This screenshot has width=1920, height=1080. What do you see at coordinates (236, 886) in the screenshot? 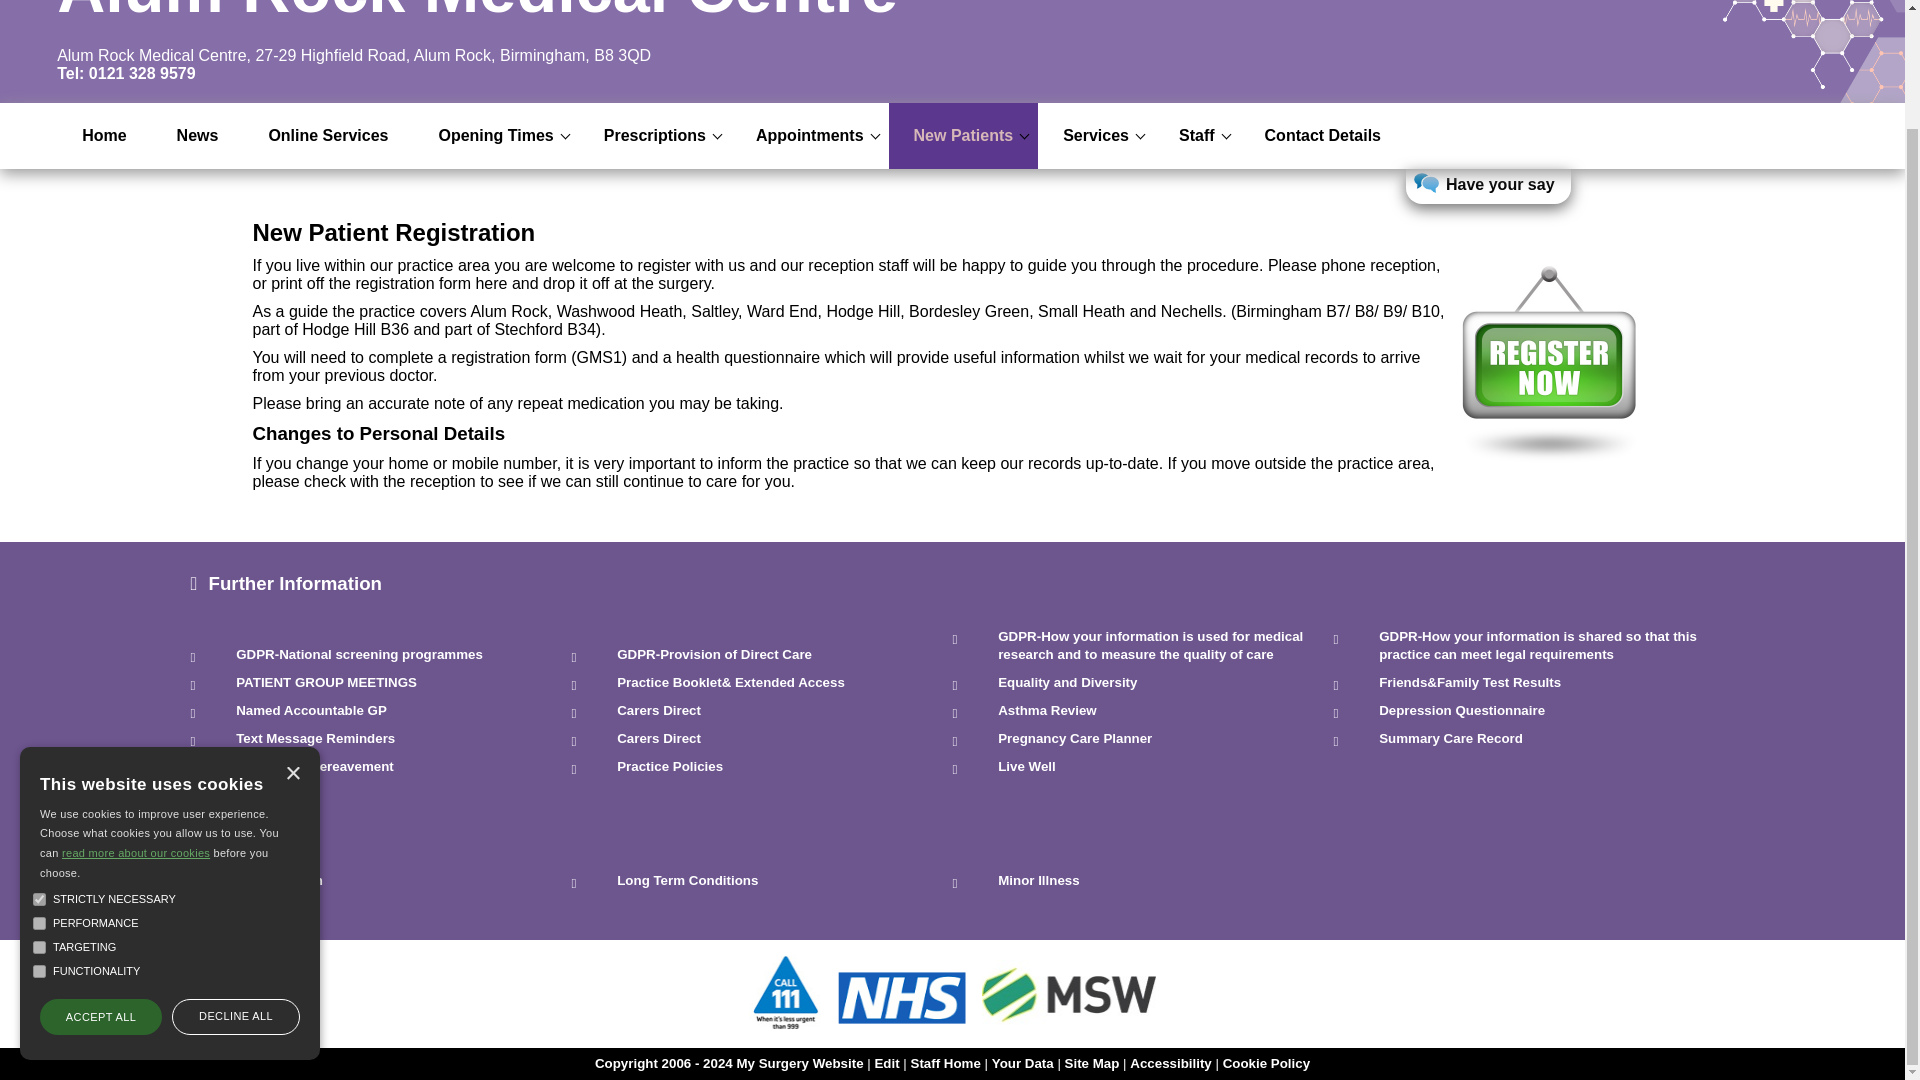
I see `DECLINE ALL` at bounding box center [236, 886].